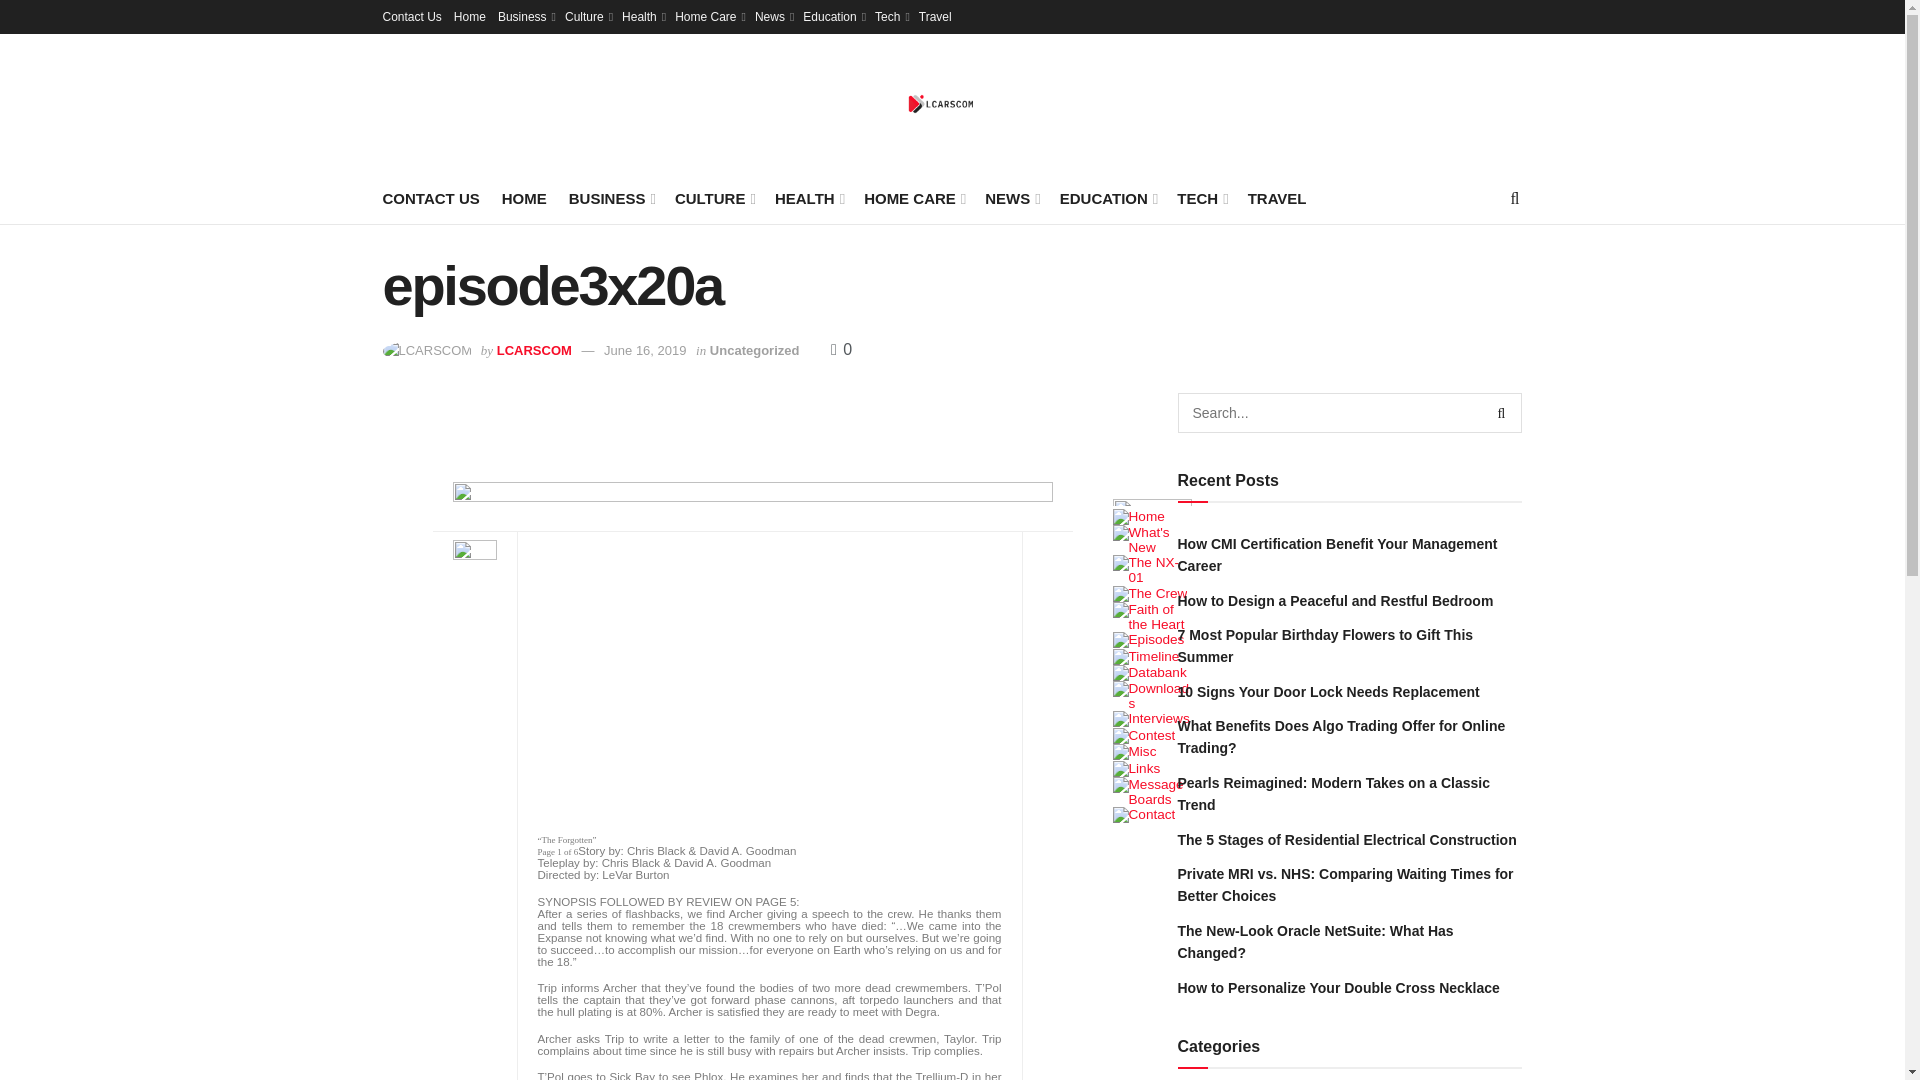  What do you see at coordinates (412, 16) in the screenshot?
I see `Contact Us` at bounding box center [412, 16].